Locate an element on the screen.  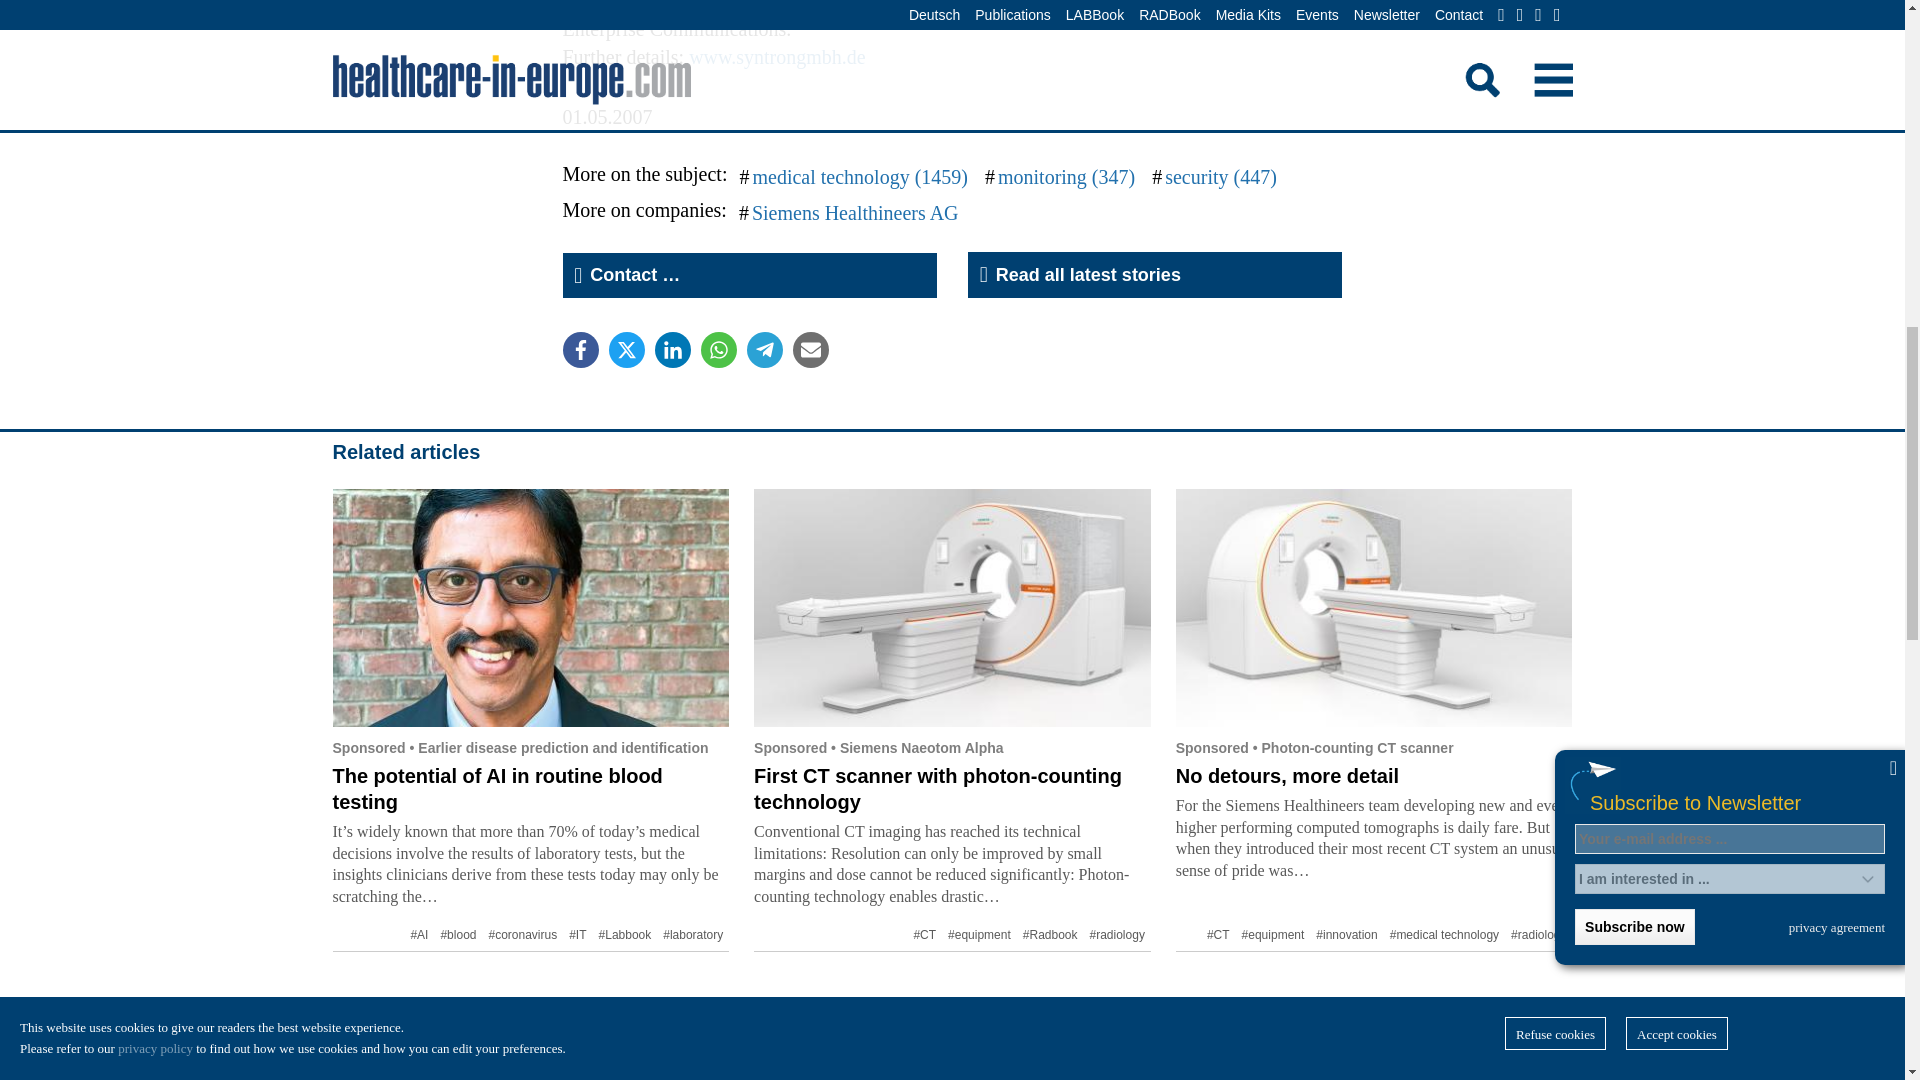
Share on facebook is located at coordinates (580, 350).